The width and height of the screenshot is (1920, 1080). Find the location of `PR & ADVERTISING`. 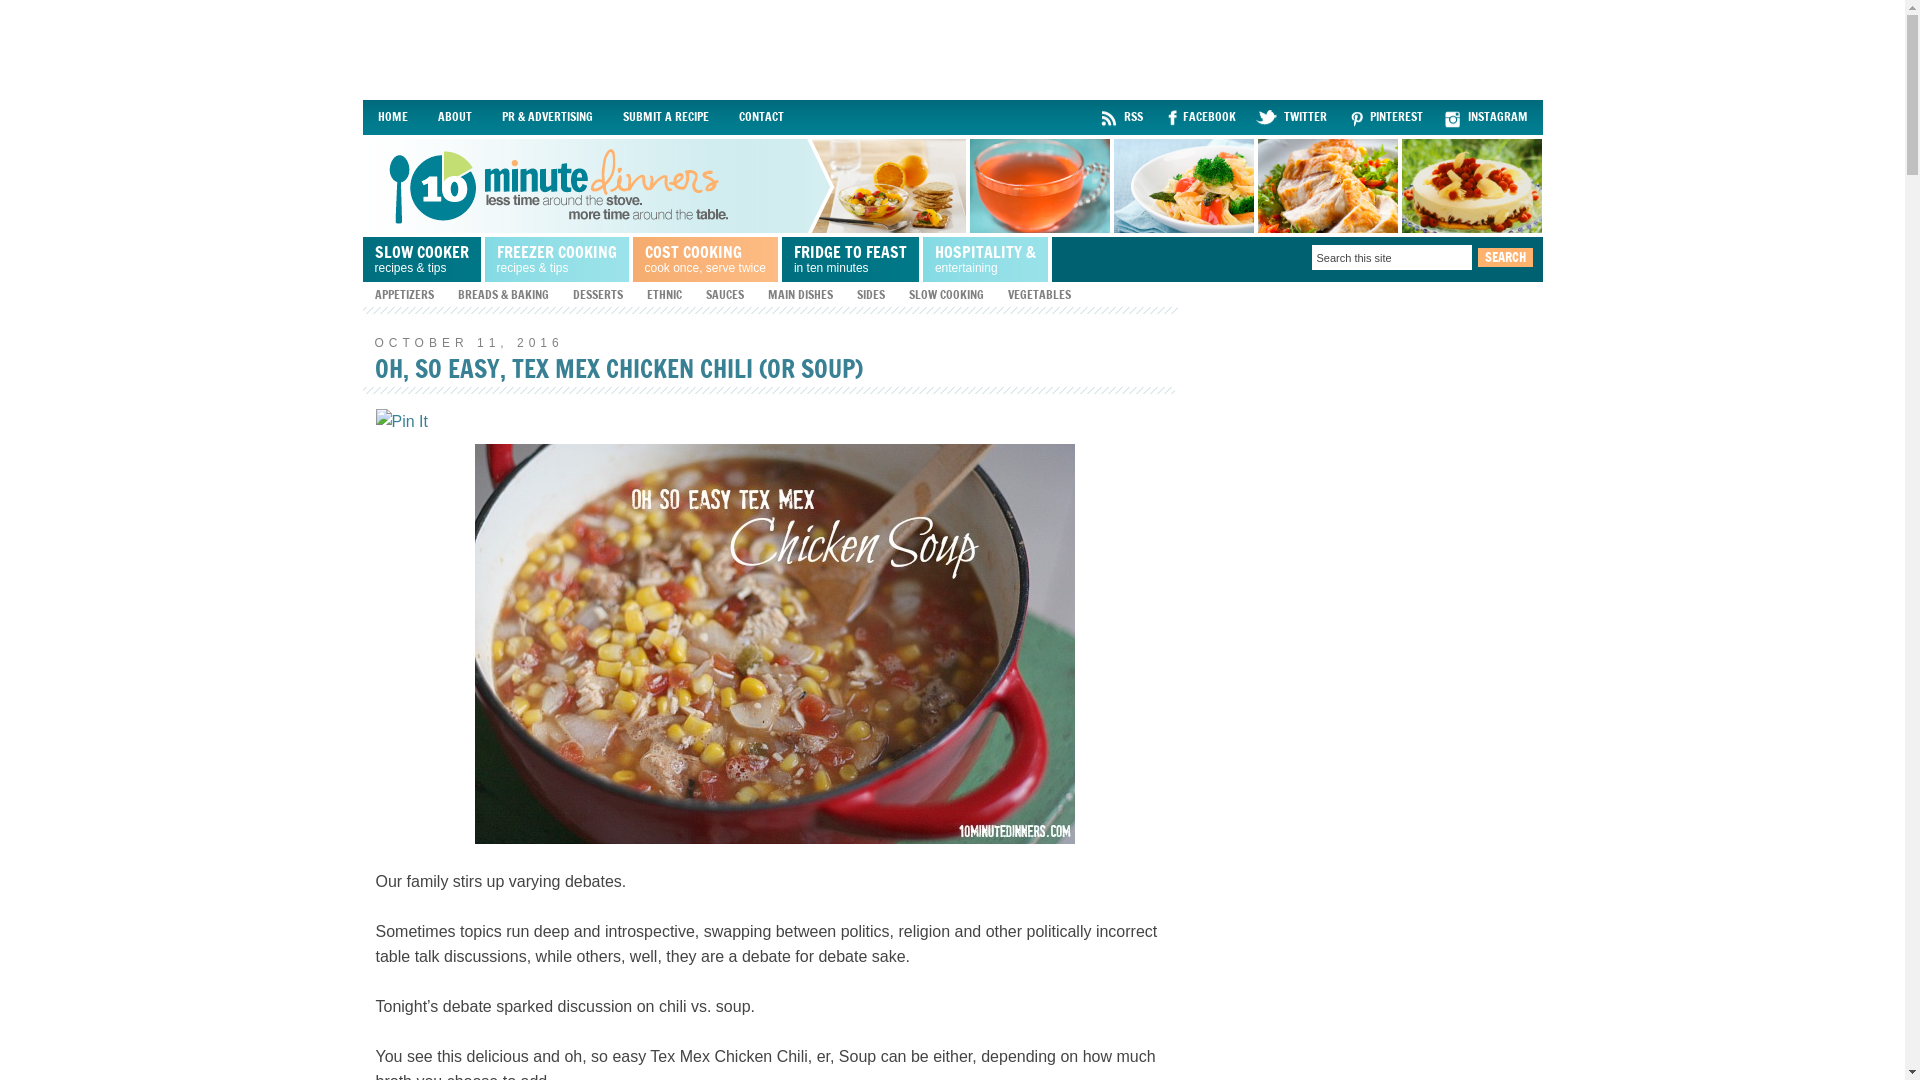

PR & ADVERTISING is located at coordinates (546, 118).